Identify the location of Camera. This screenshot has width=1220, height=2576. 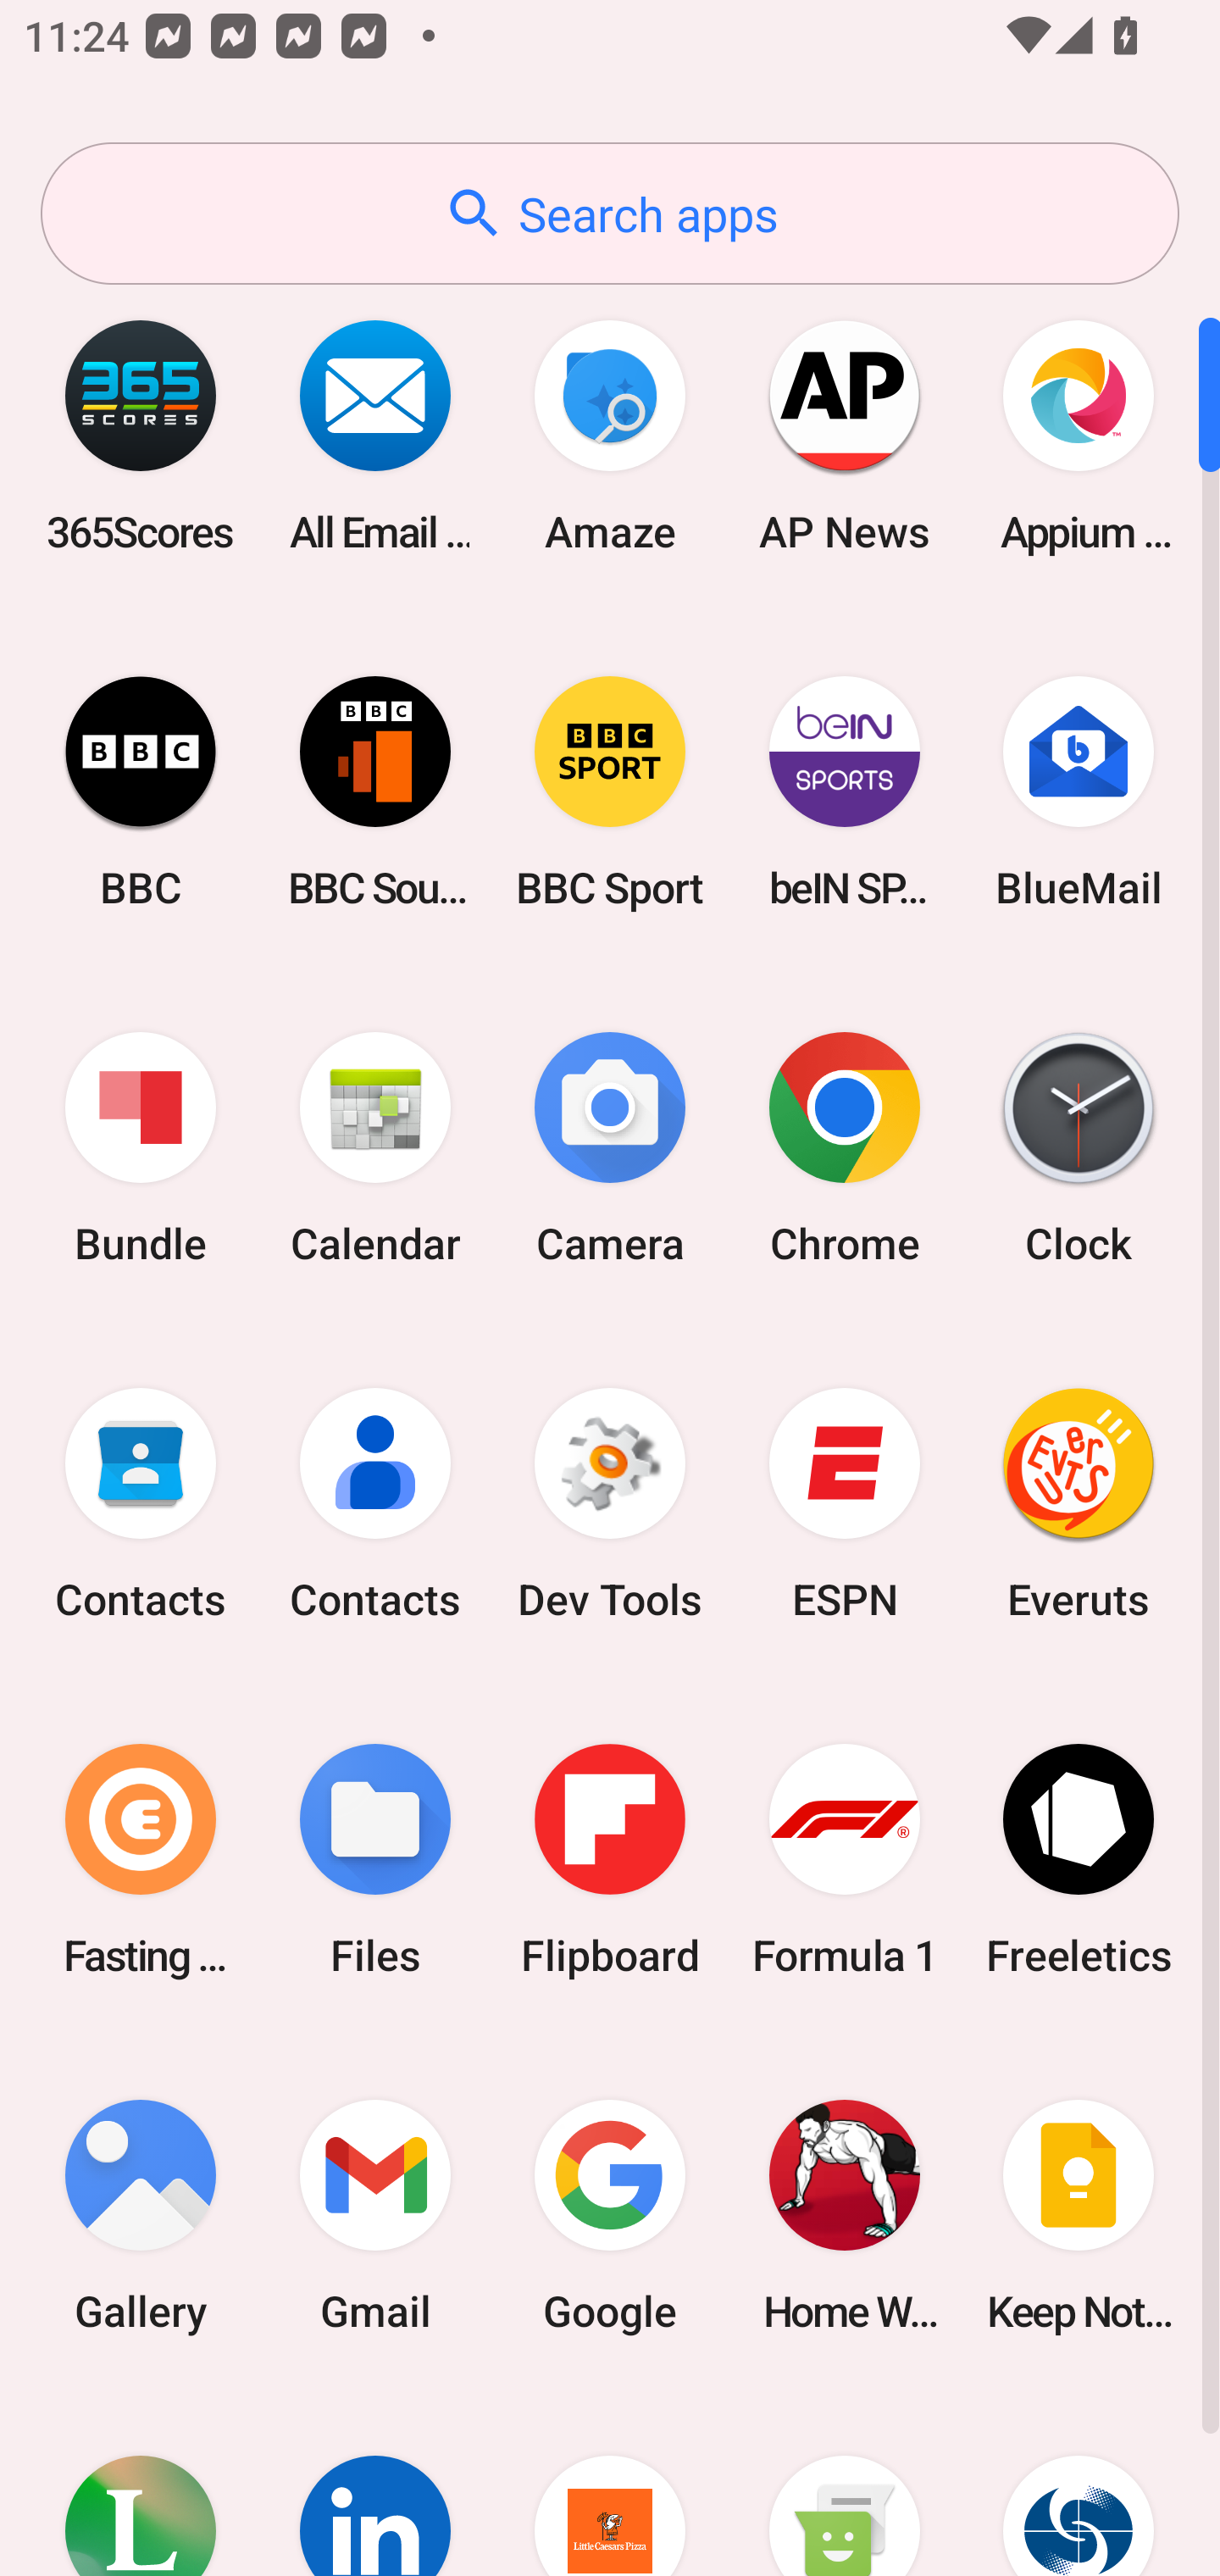
(610, 1149).